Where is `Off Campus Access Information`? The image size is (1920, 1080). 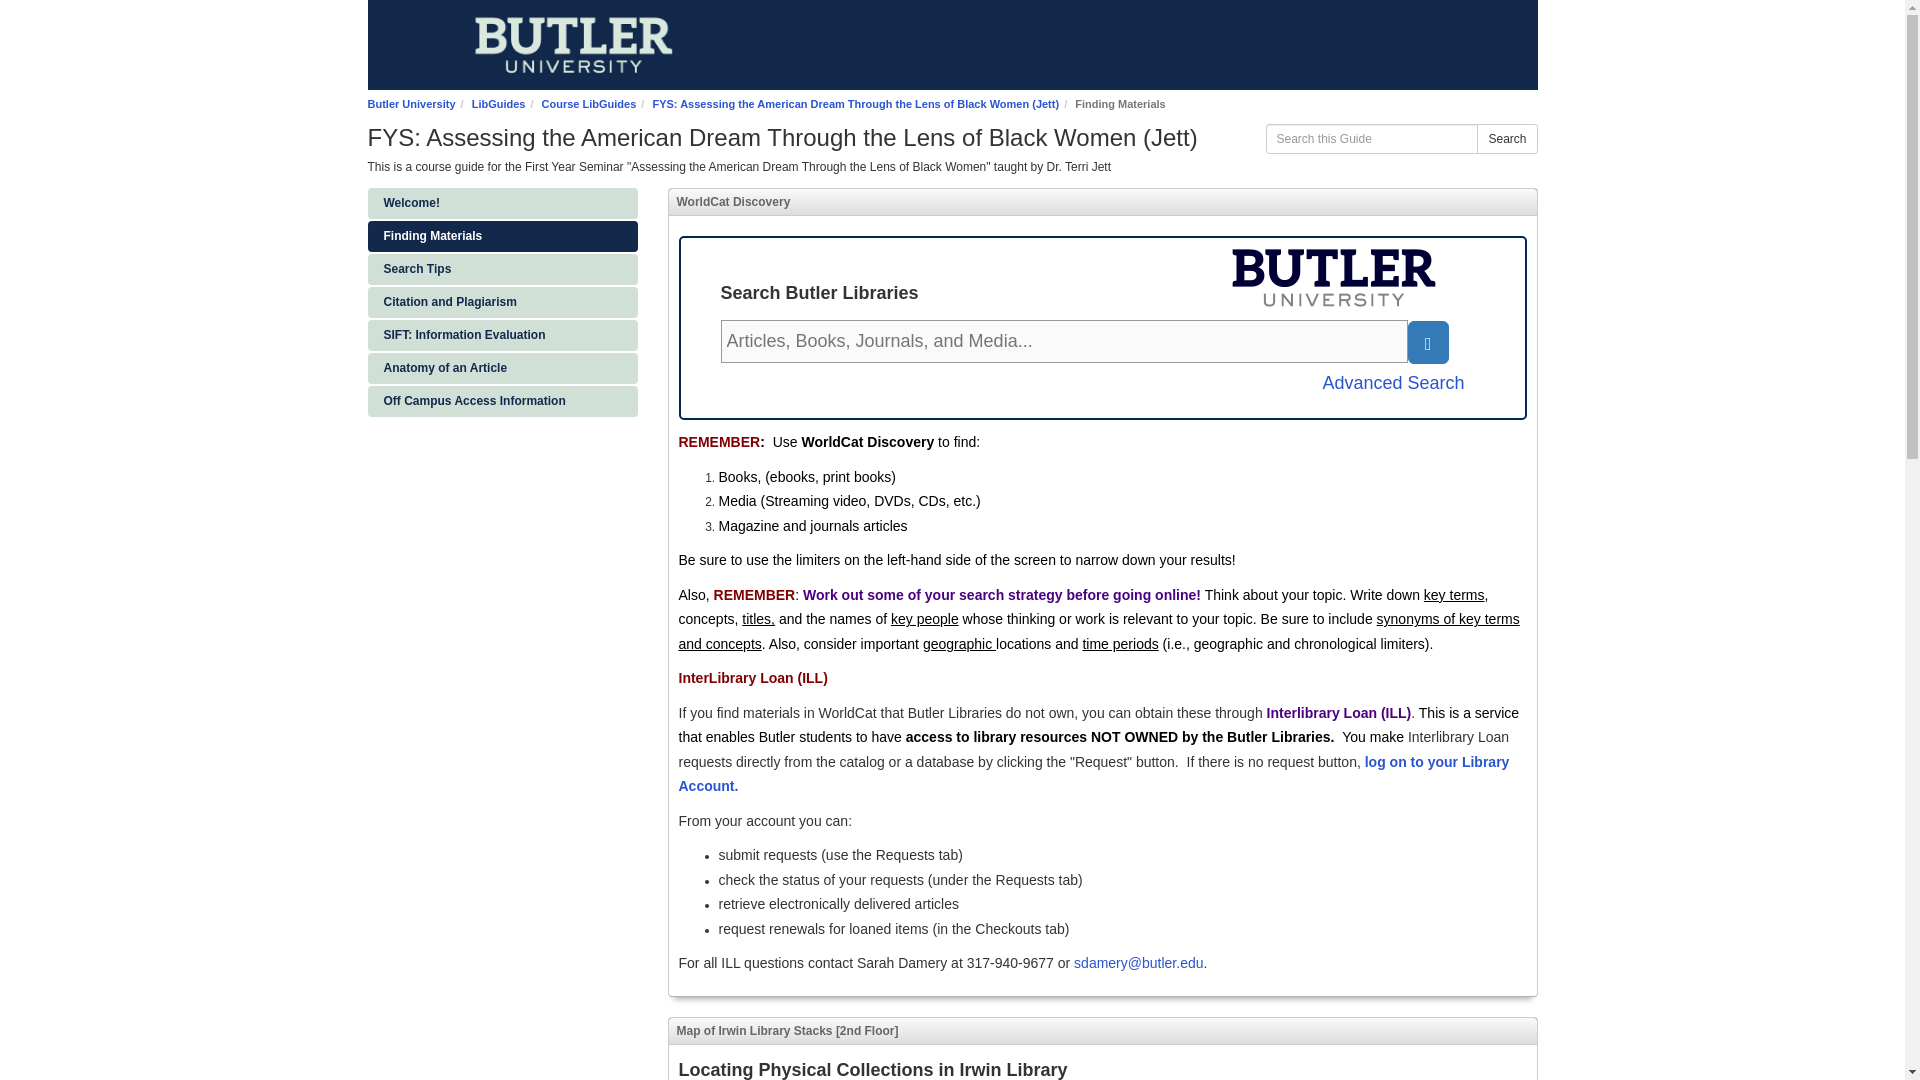
Off Campus Access Information is located at coordinates (502, 400).